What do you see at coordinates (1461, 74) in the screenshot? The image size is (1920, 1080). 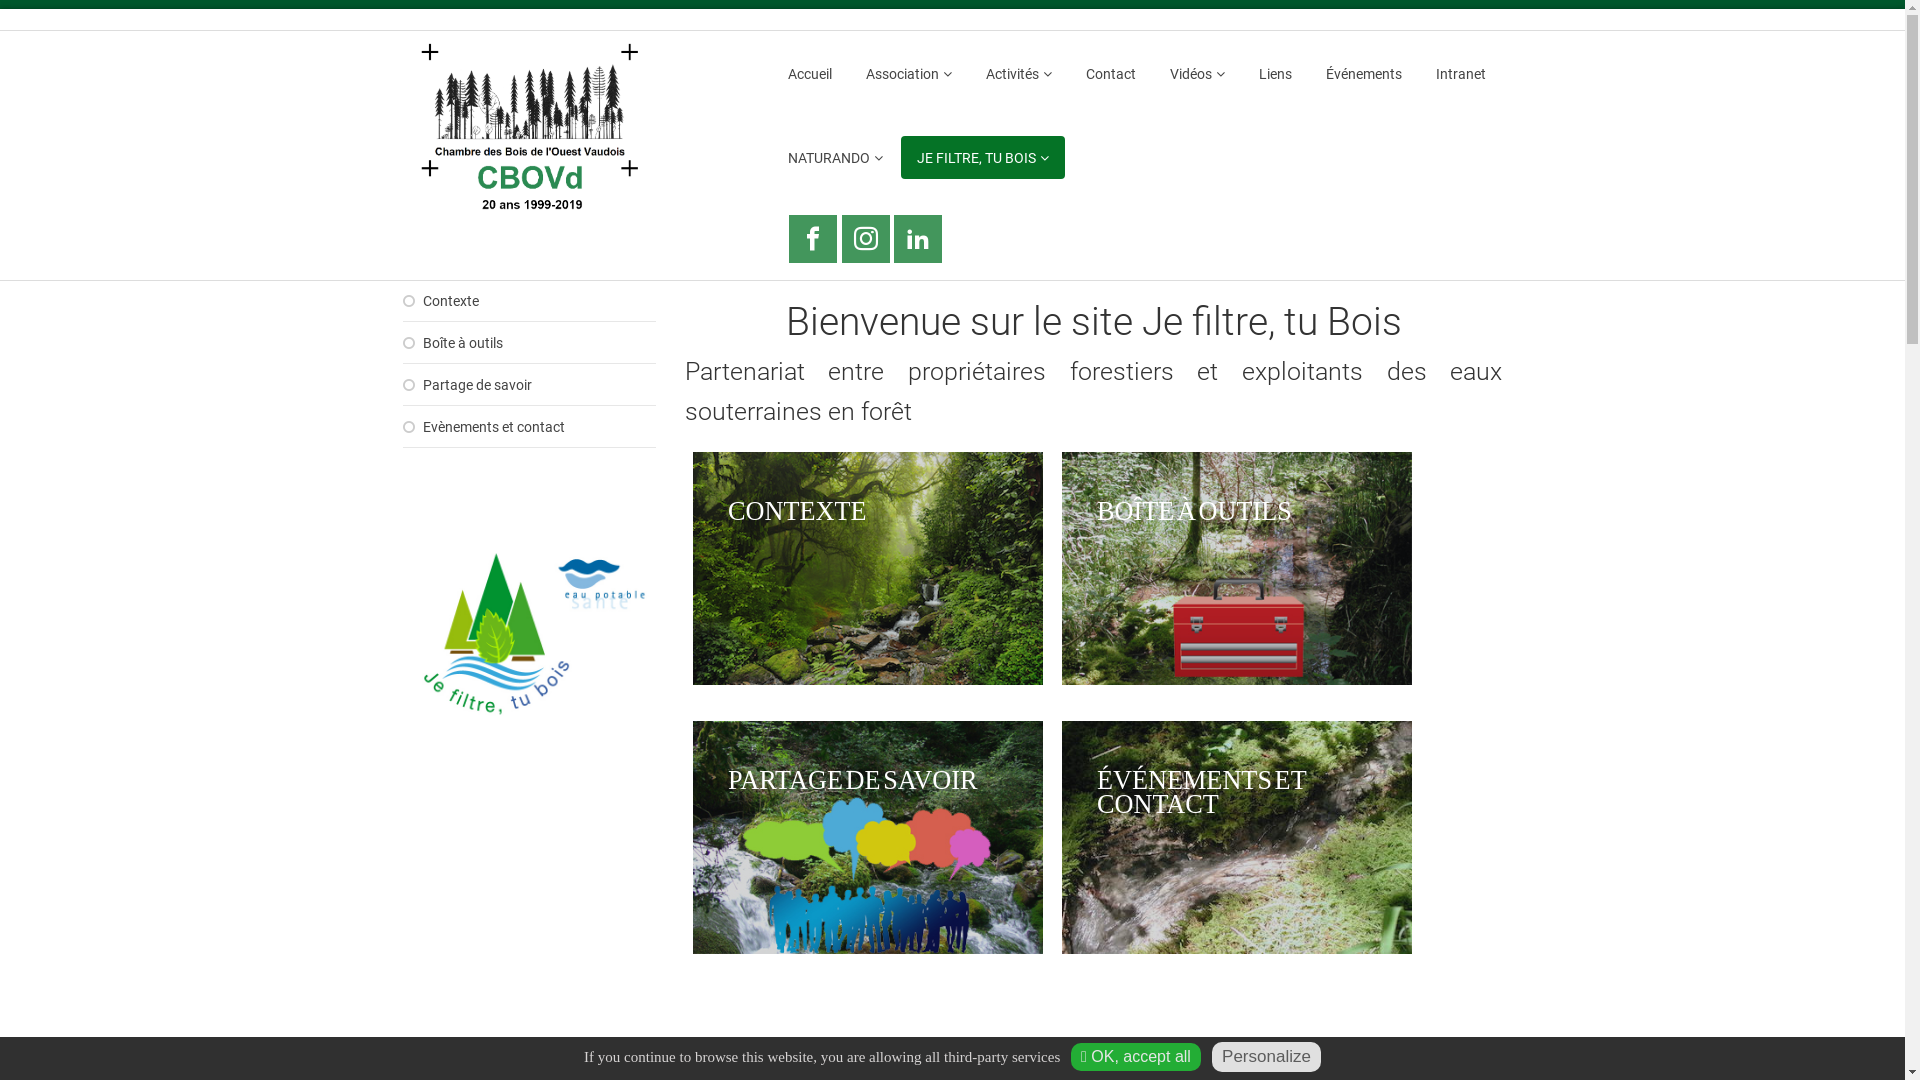 I see `Intranet` at bounding box center [1461, 74].